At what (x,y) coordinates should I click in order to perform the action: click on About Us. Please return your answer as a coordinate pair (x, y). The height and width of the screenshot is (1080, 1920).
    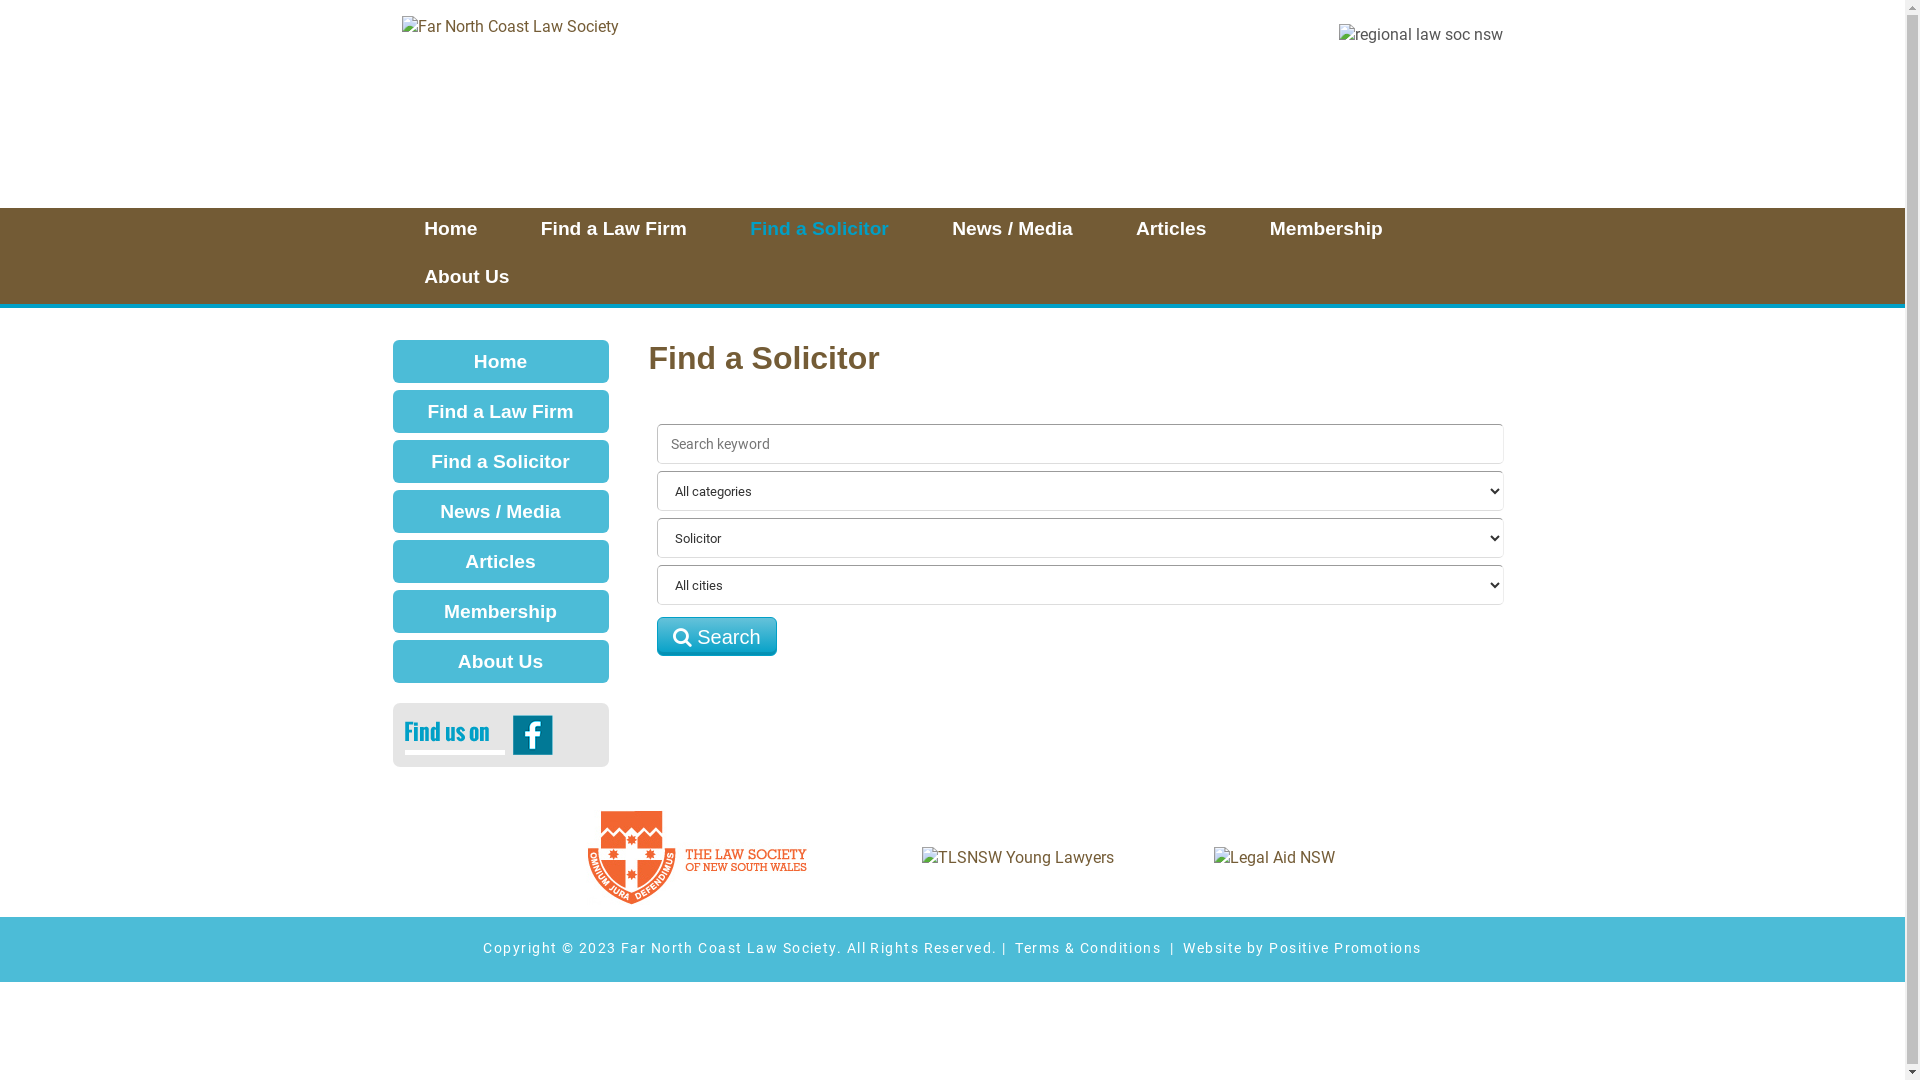
    Looking at the image, I should click on (466, 280).